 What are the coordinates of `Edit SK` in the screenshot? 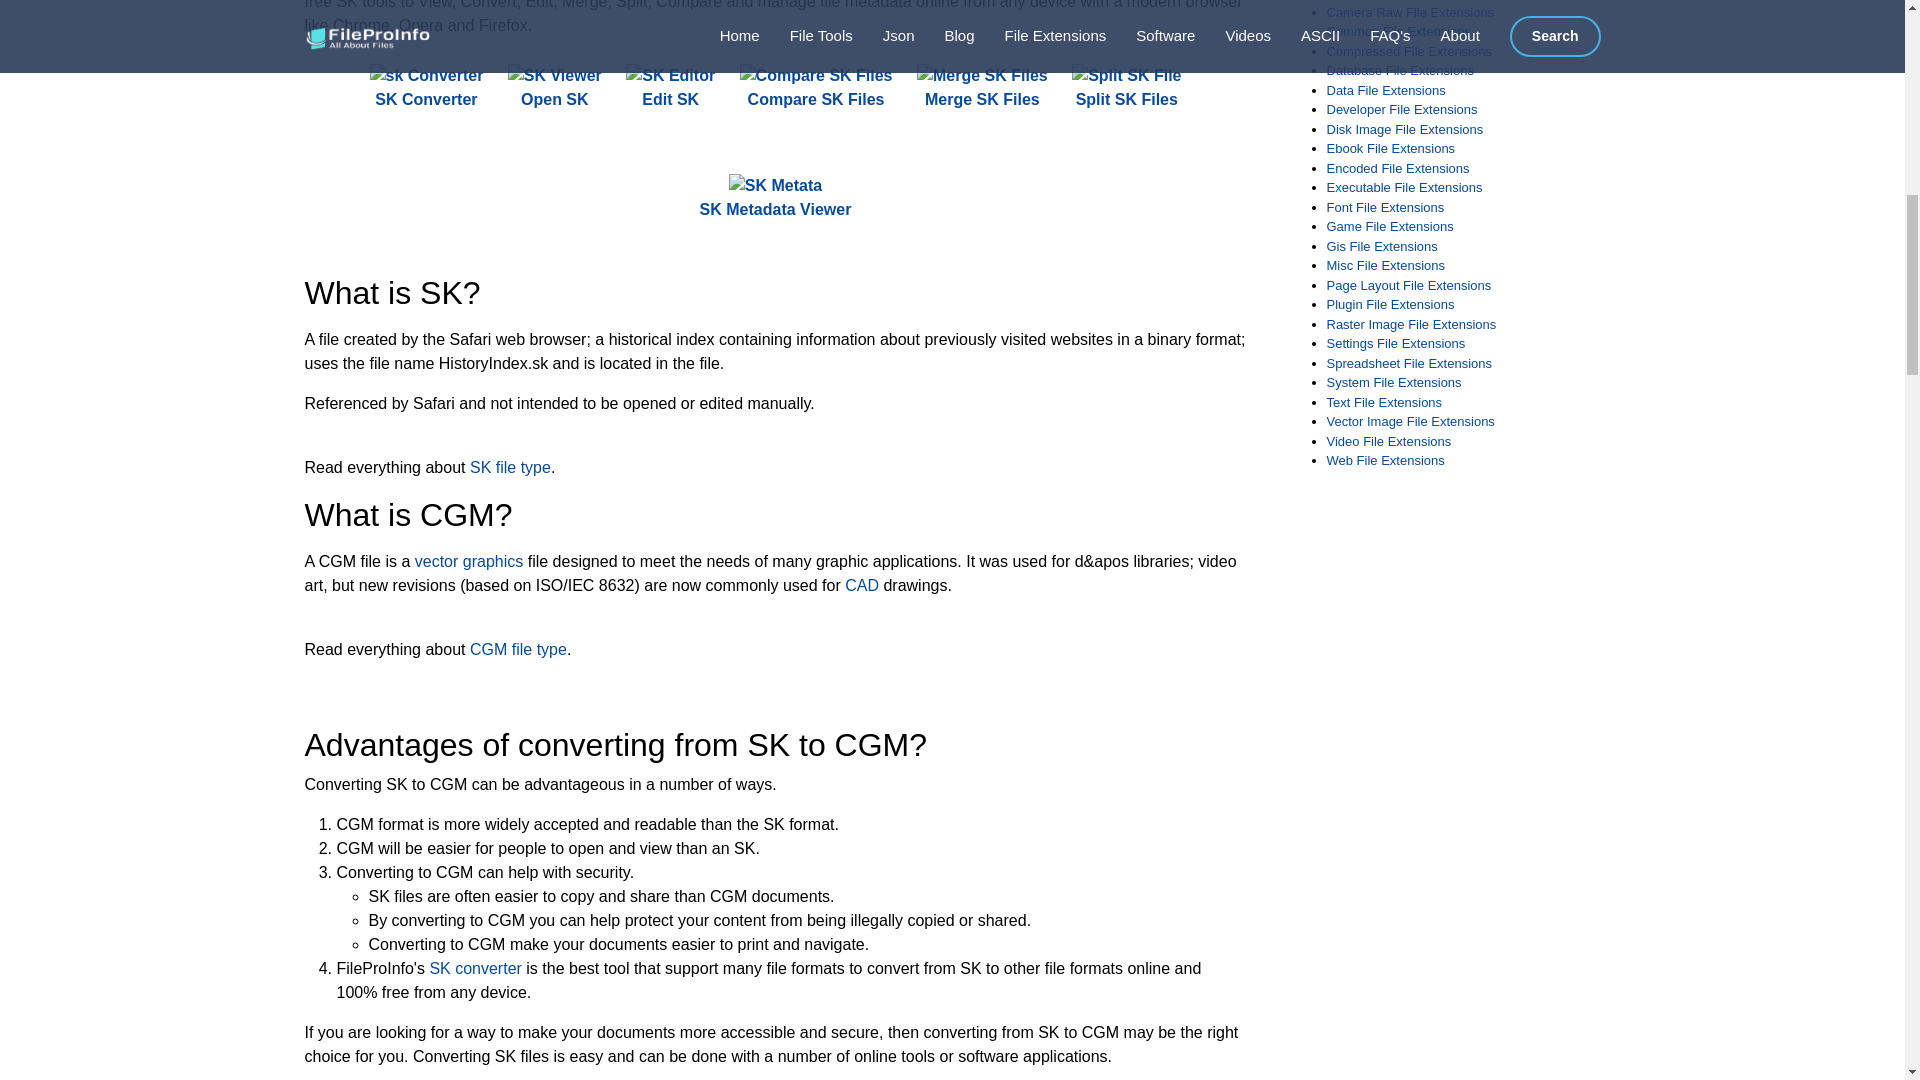 It's located at (670, 88).